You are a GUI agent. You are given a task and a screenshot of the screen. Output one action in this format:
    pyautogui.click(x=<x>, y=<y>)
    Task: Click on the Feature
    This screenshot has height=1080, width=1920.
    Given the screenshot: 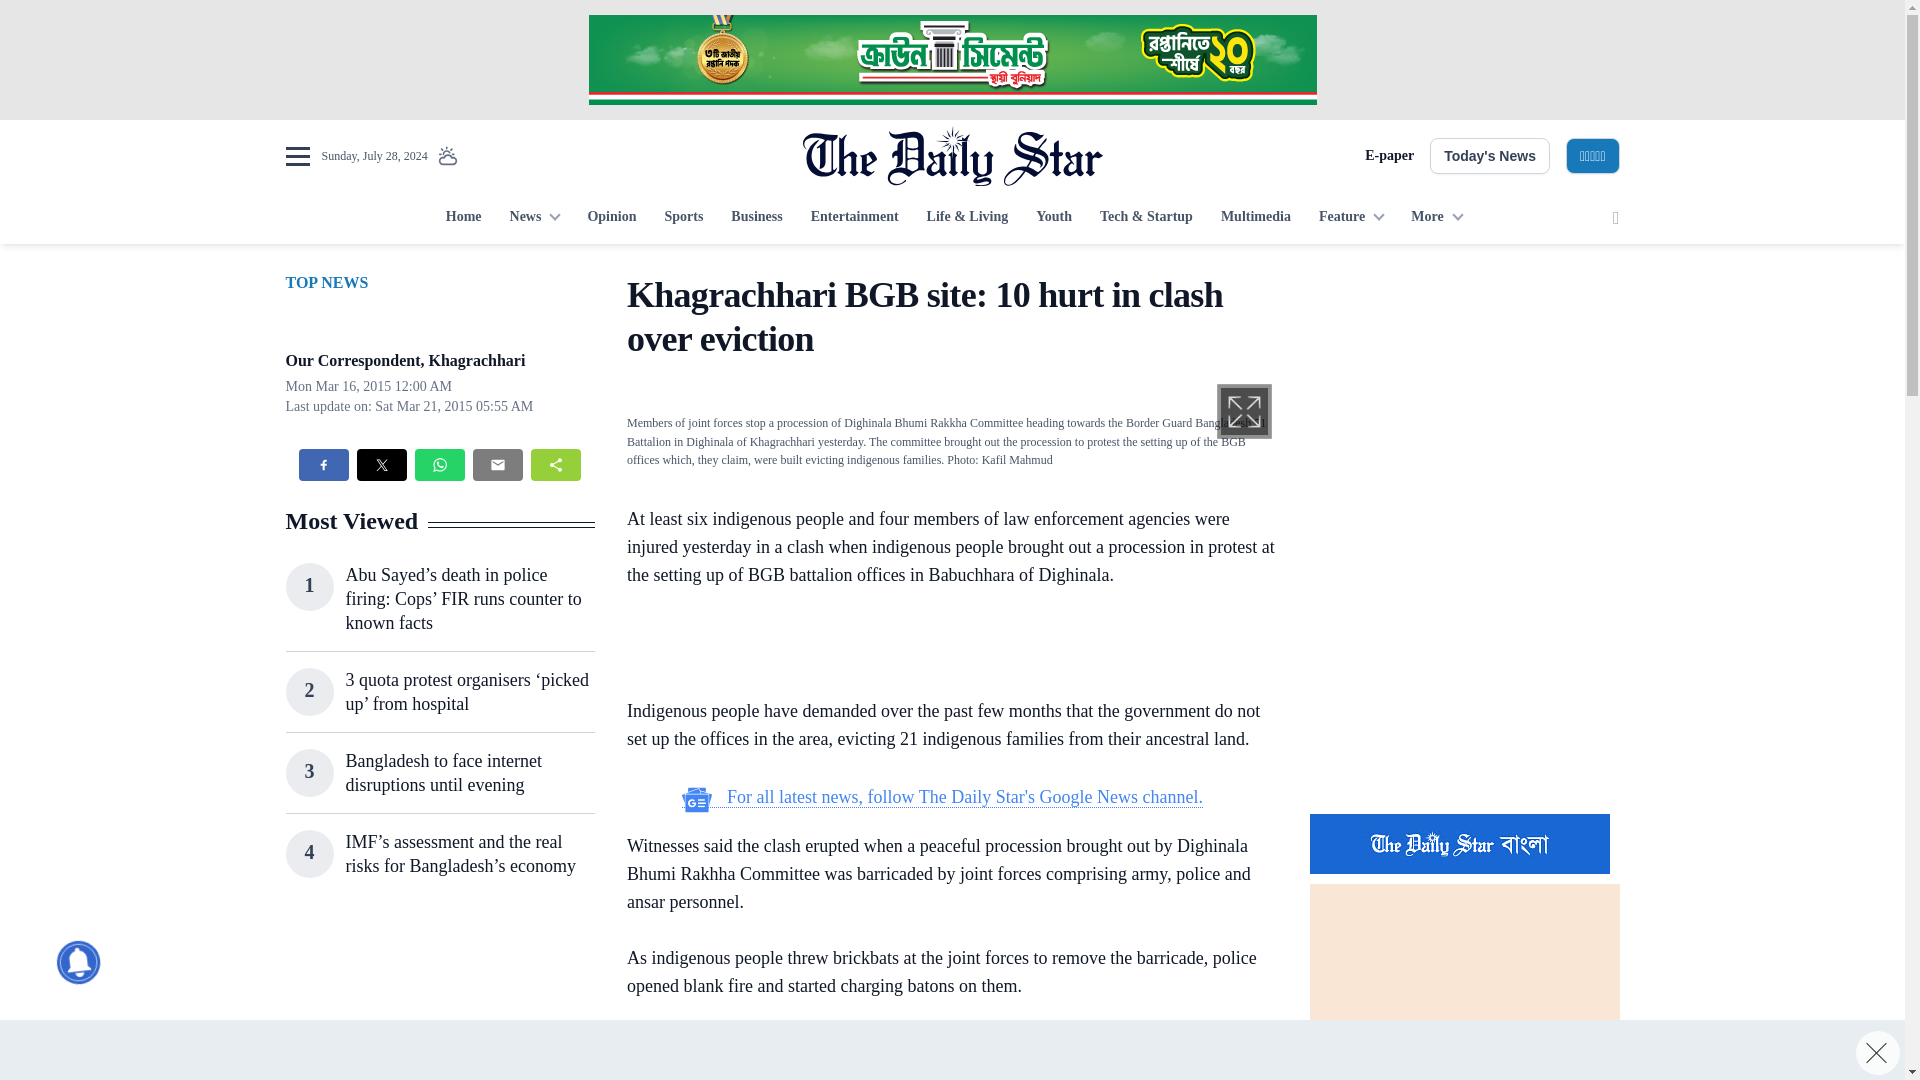 What is the action you would take?
    pyautogui.click(x=1351, y=218)
    